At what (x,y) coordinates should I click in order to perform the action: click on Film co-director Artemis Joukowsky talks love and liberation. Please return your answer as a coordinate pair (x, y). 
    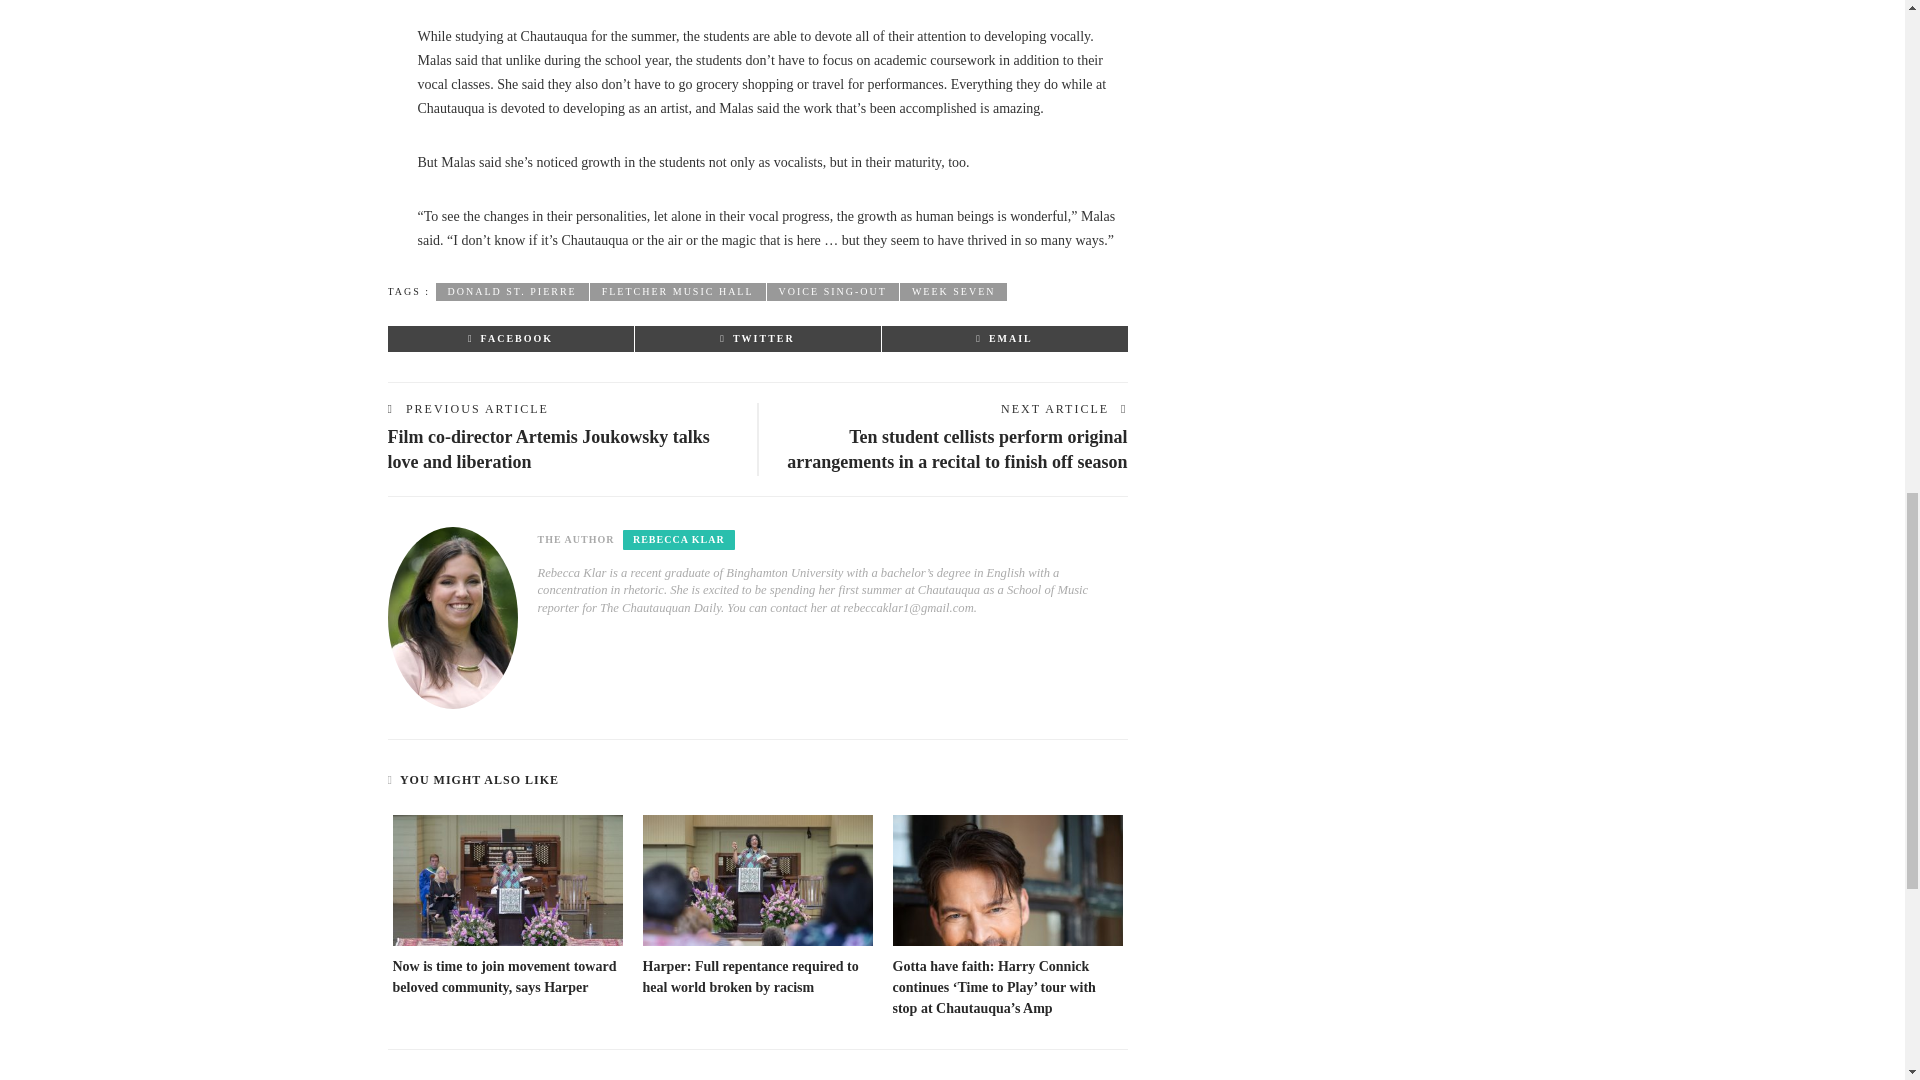
    Looking at the image, I should click on (548, 448).